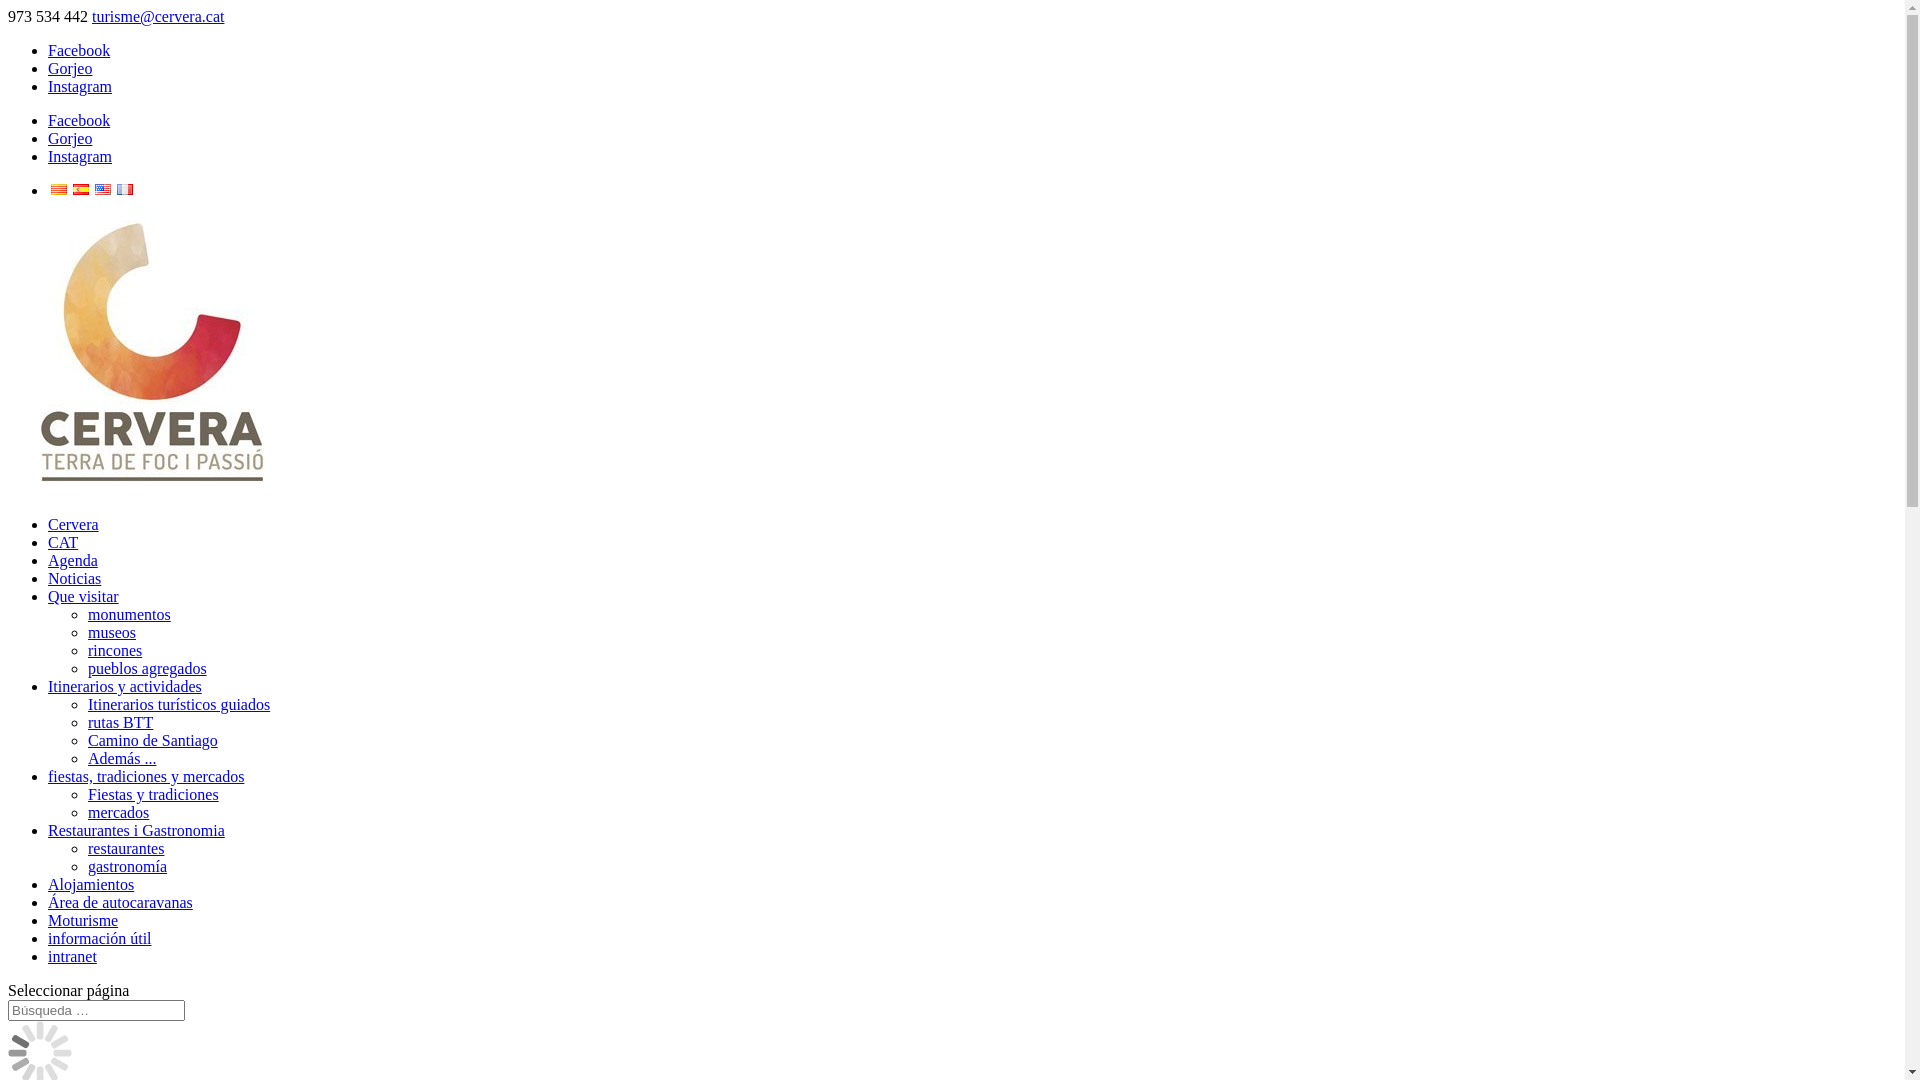  What do you see at coordinates (125, 686) in the screenshot?
I see `Itinerarios y actividades` at bounding box center [125, 686].